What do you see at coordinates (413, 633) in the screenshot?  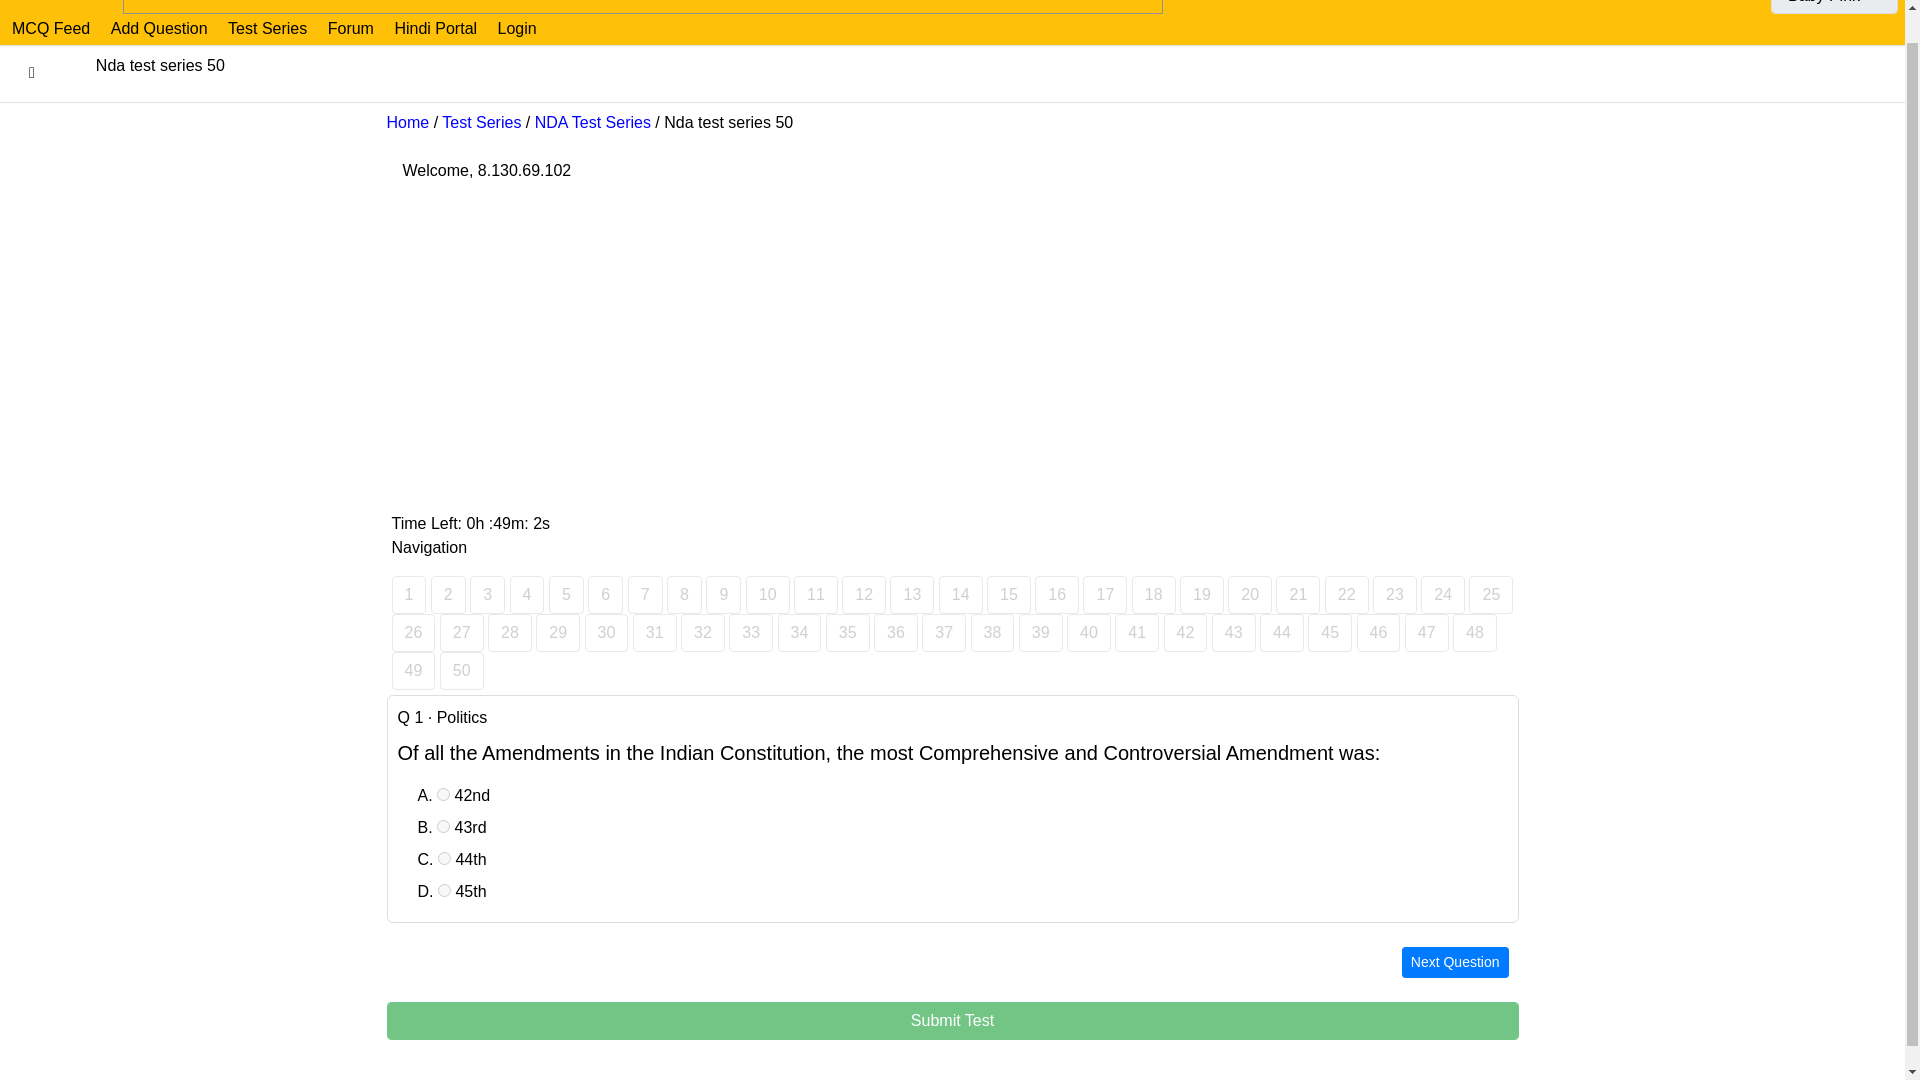 I see `26` at bounding box center [413, 633].